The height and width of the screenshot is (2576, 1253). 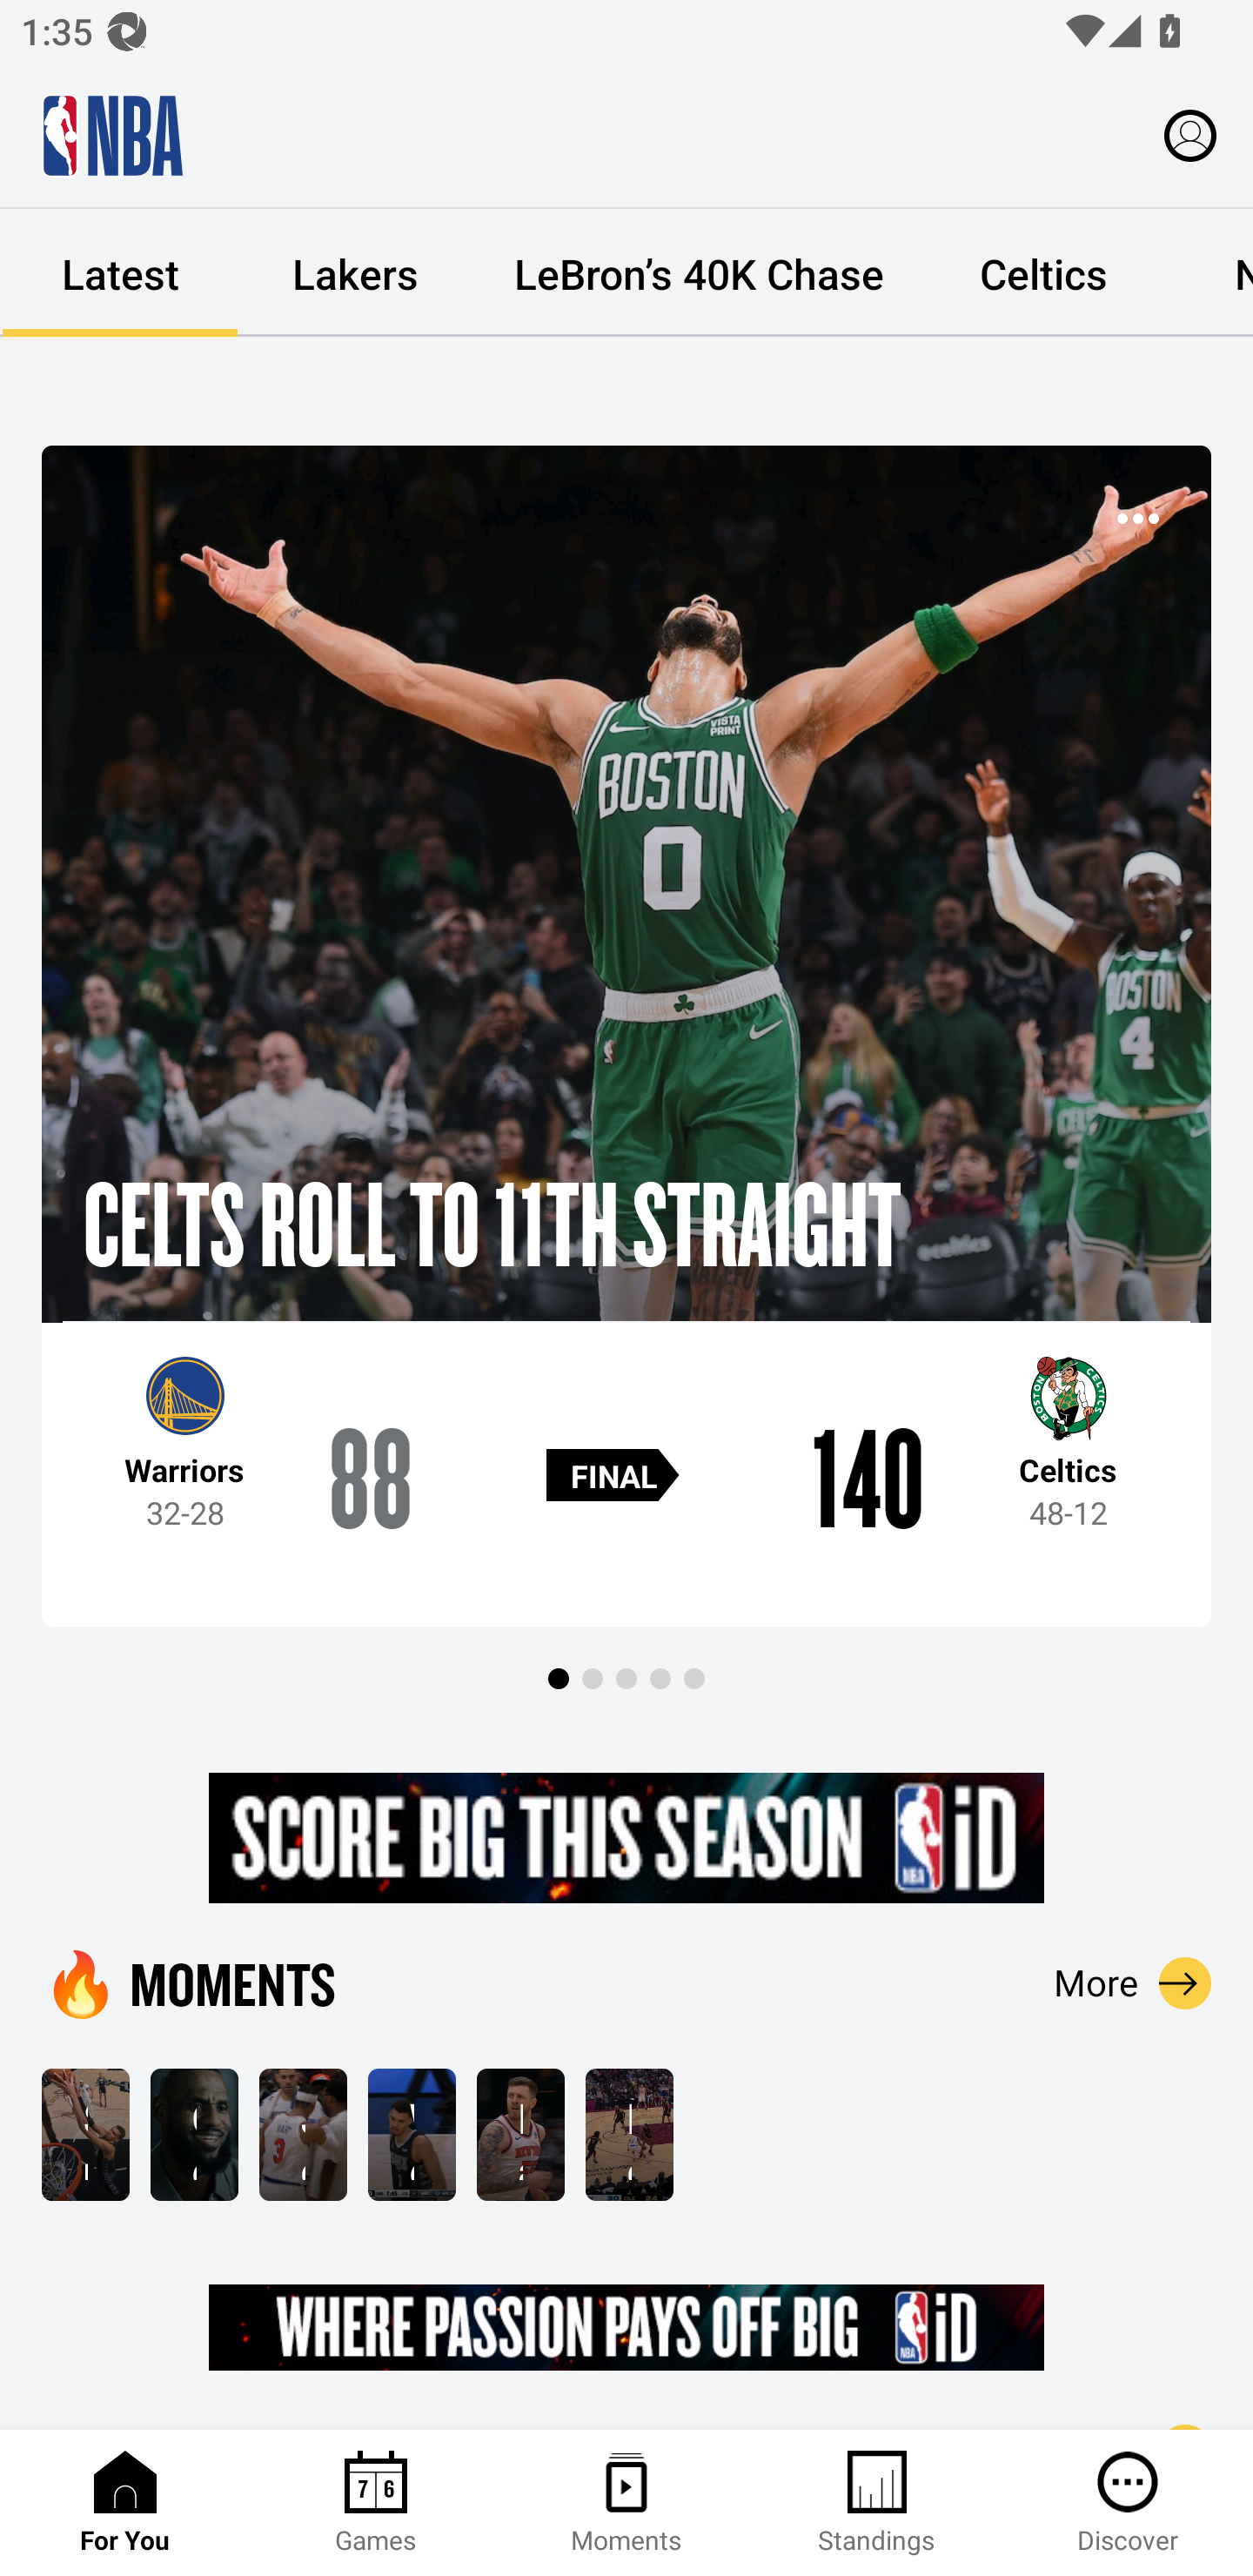 What do you see at coordinates (355, 273) in the screenshot?
I see `Lakers` at bounding box center [355, 273].